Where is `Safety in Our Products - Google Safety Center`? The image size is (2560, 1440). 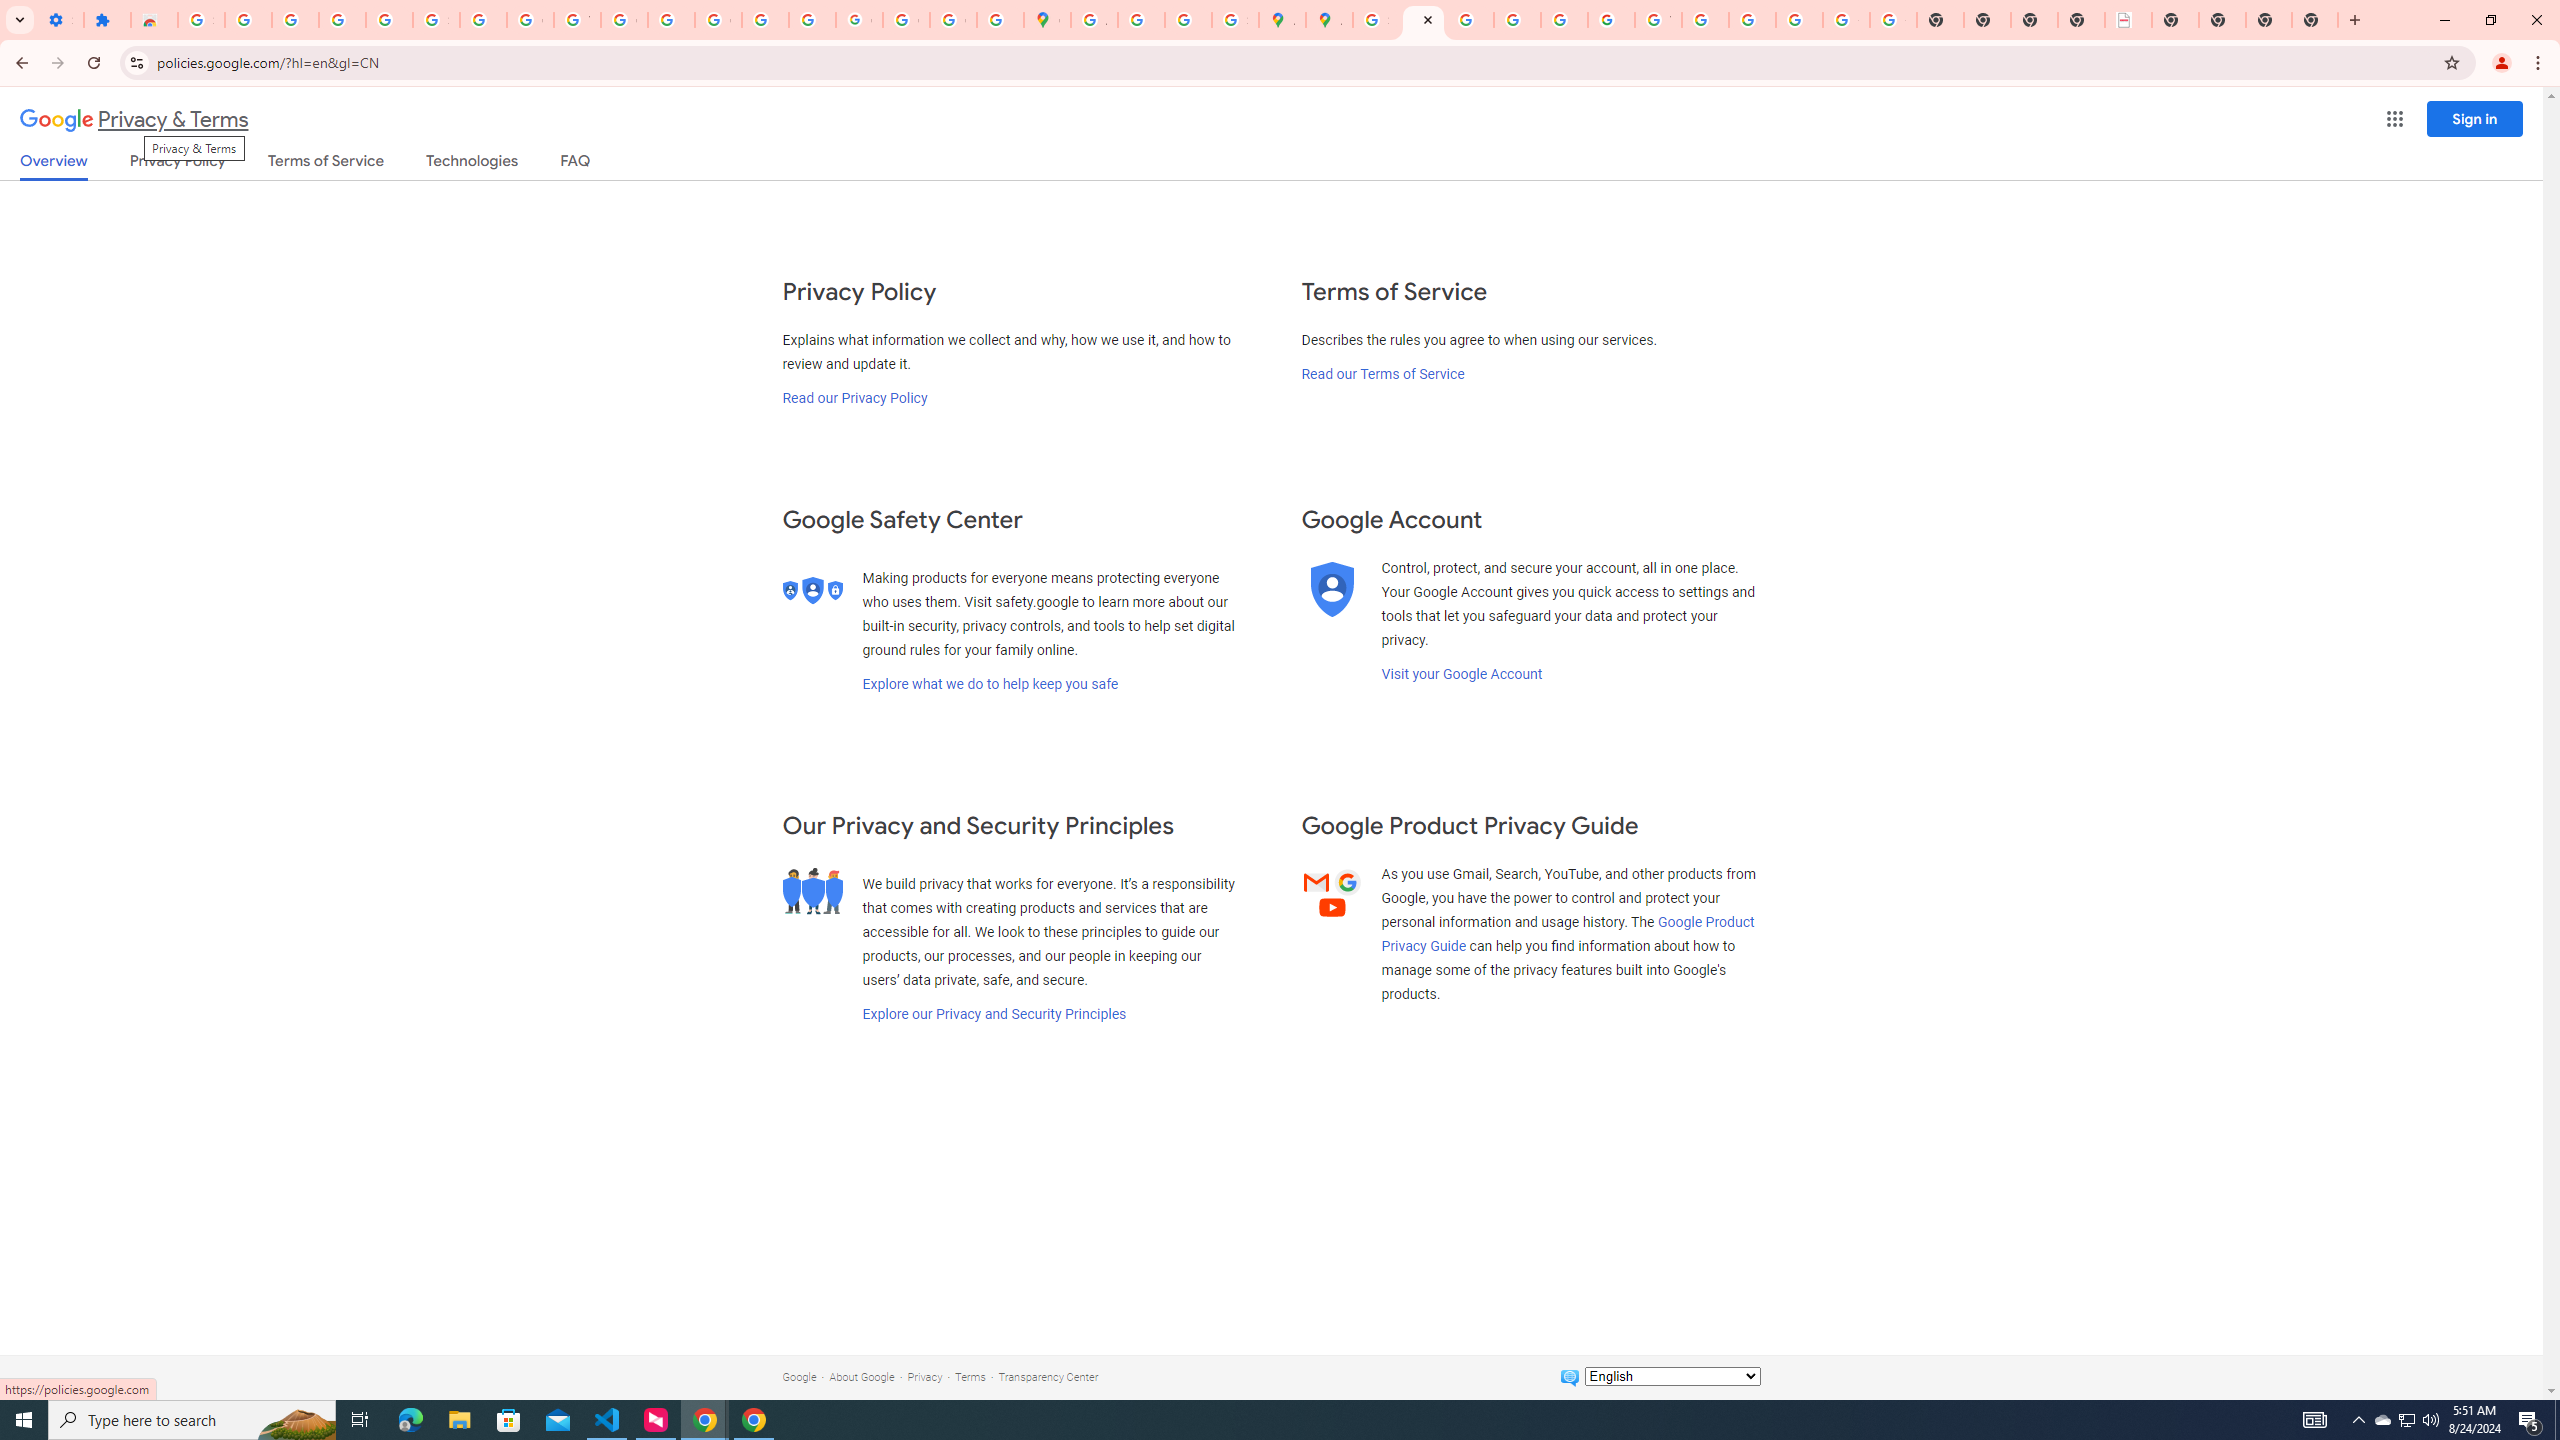
Safety in Our Products - Google Safety Center is located at coordinates (1235, 20).